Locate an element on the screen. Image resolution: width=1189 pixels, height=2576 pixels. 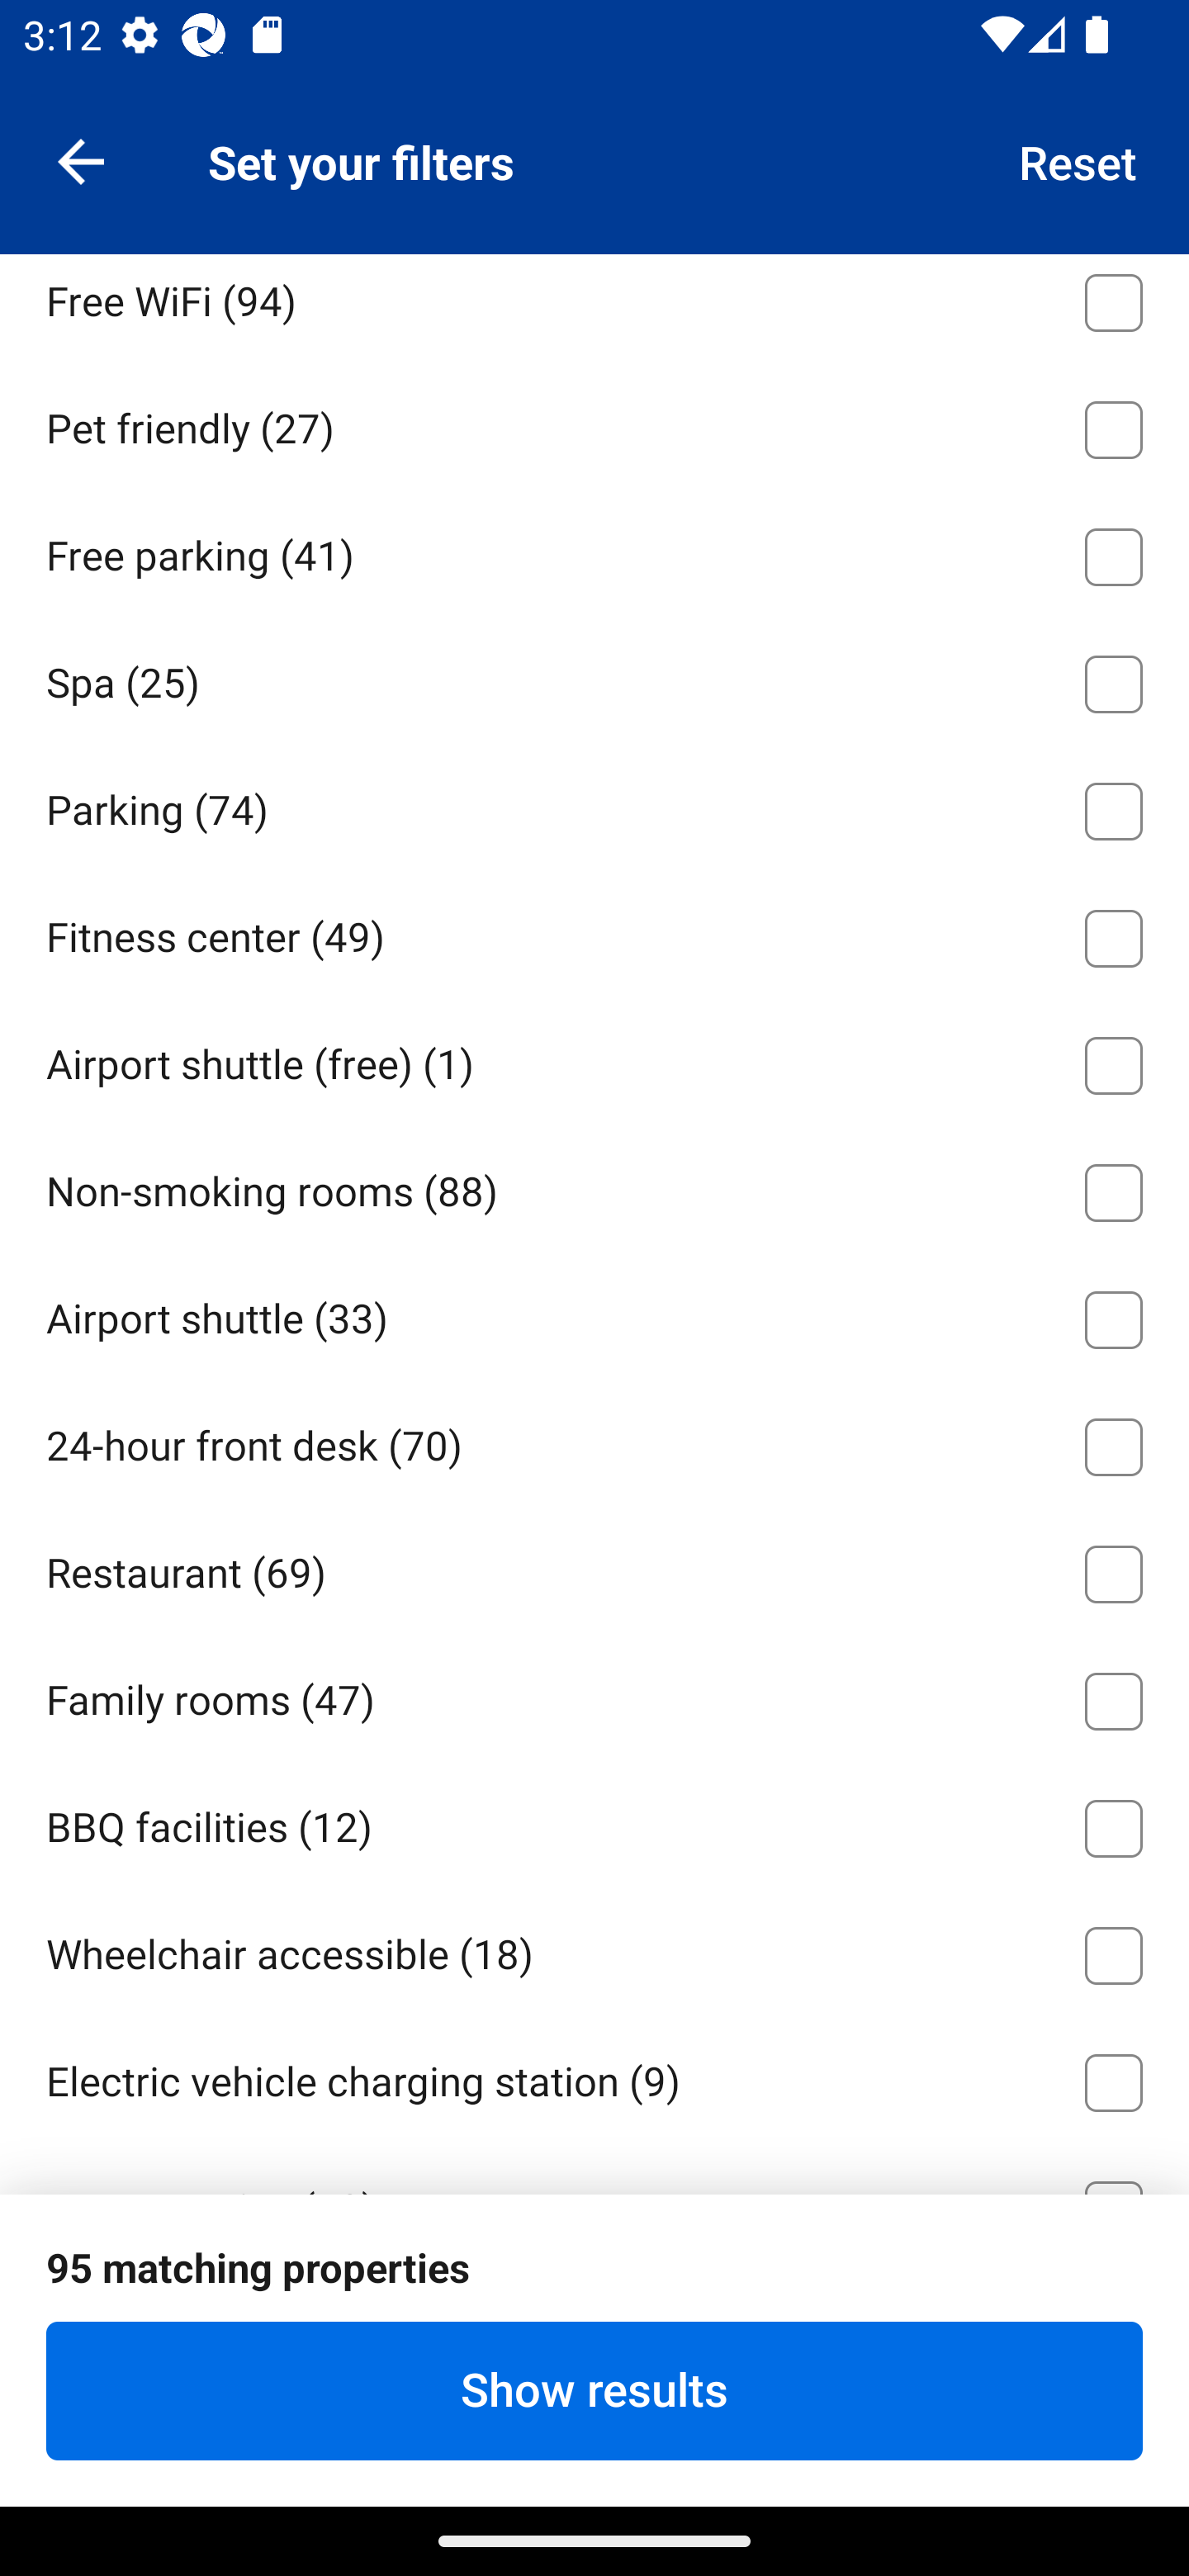
24-hour front desk ⁦(70) is located at coordinates (594, 1442).